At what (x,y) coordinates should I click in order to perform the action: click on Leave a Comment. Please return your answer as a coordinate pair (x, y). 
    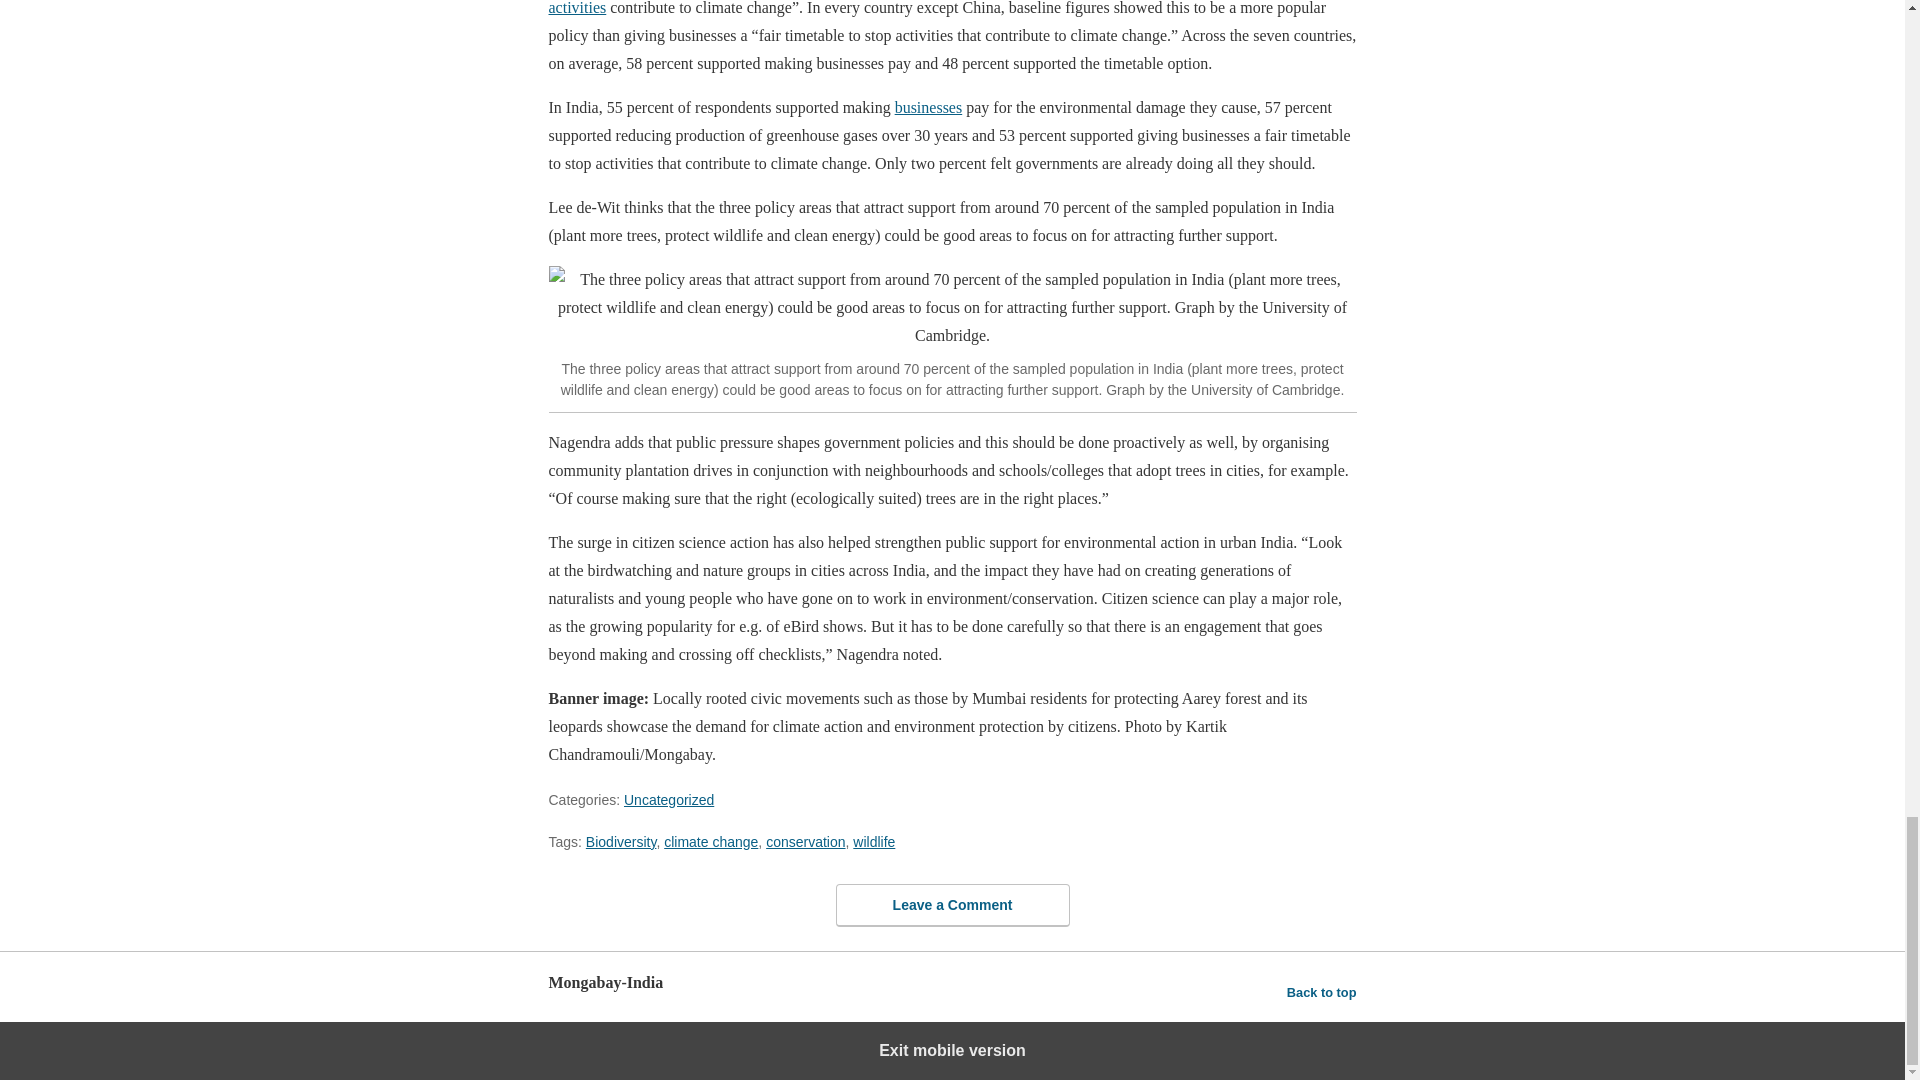
    Looking at the image, I should click on (952, 905).